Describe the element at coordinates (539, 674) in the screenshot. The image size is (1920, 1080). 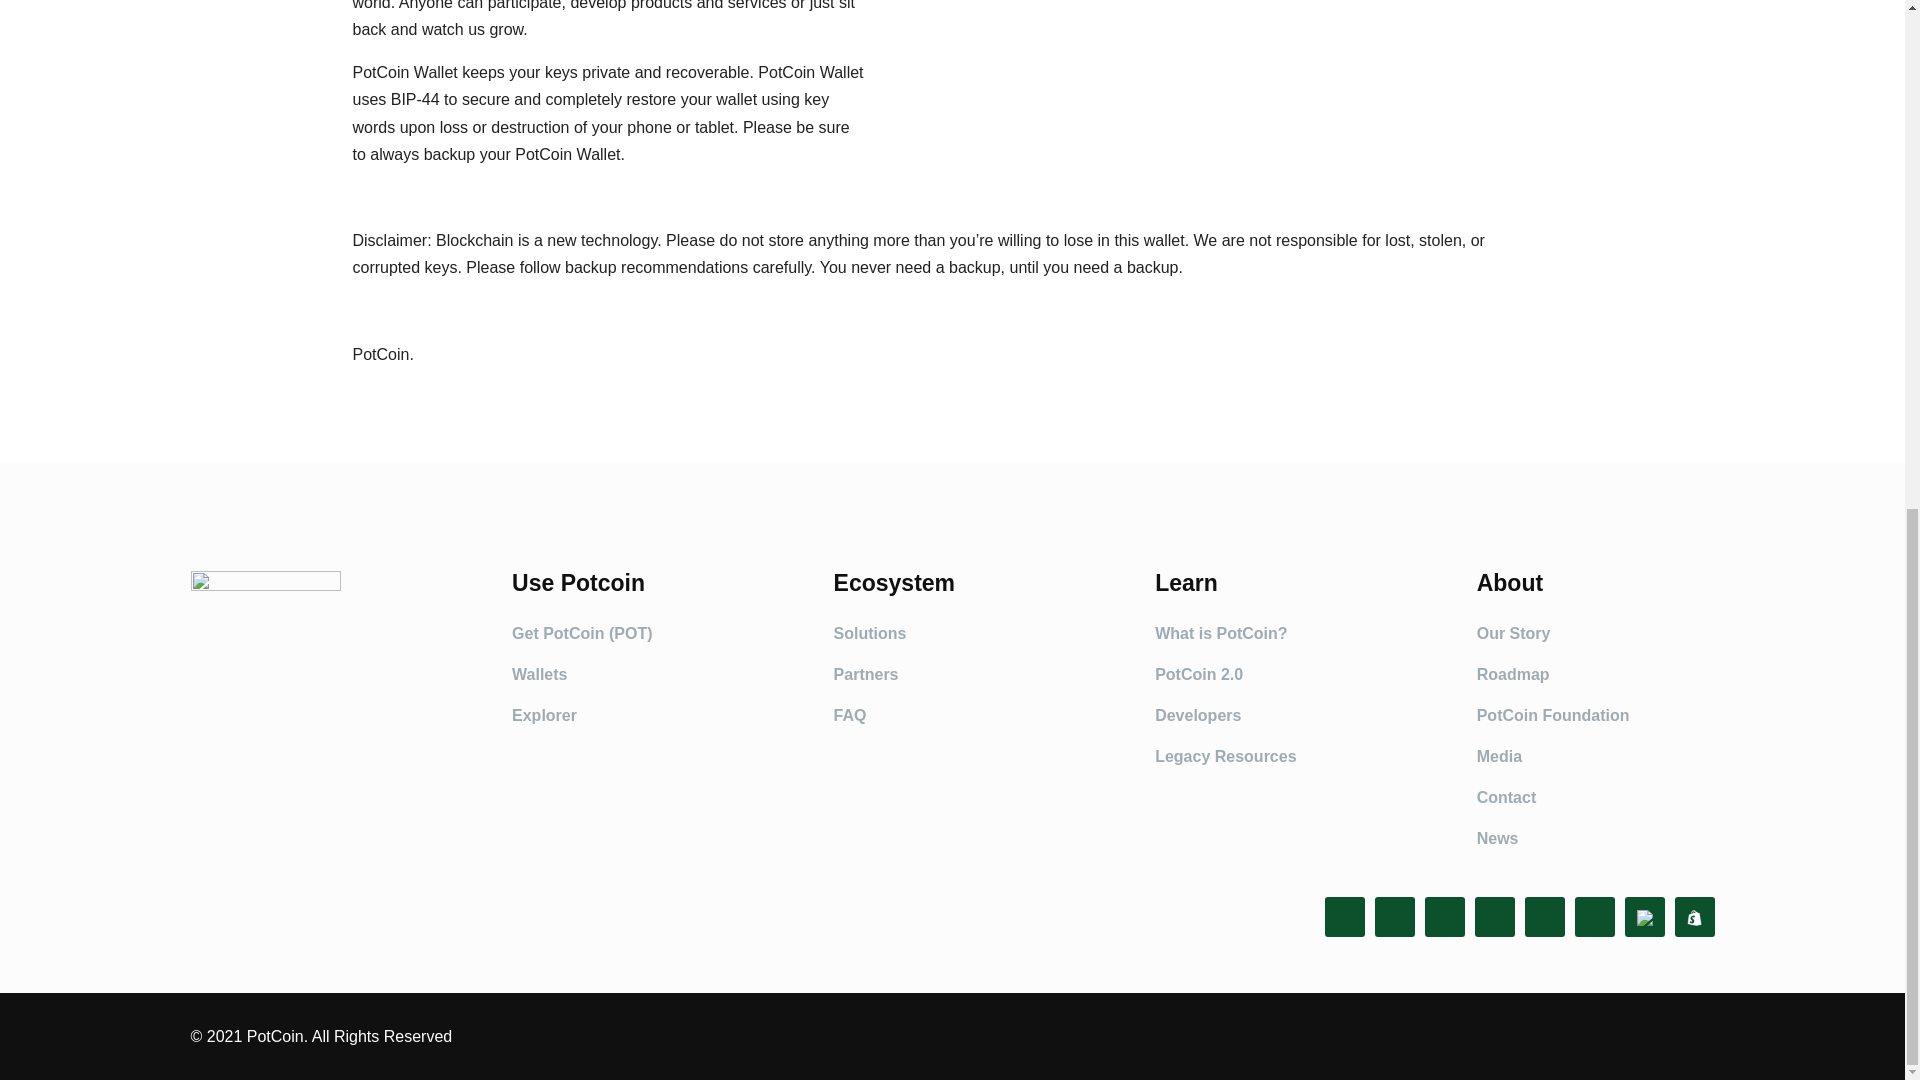
I see `Wallets` at that location.